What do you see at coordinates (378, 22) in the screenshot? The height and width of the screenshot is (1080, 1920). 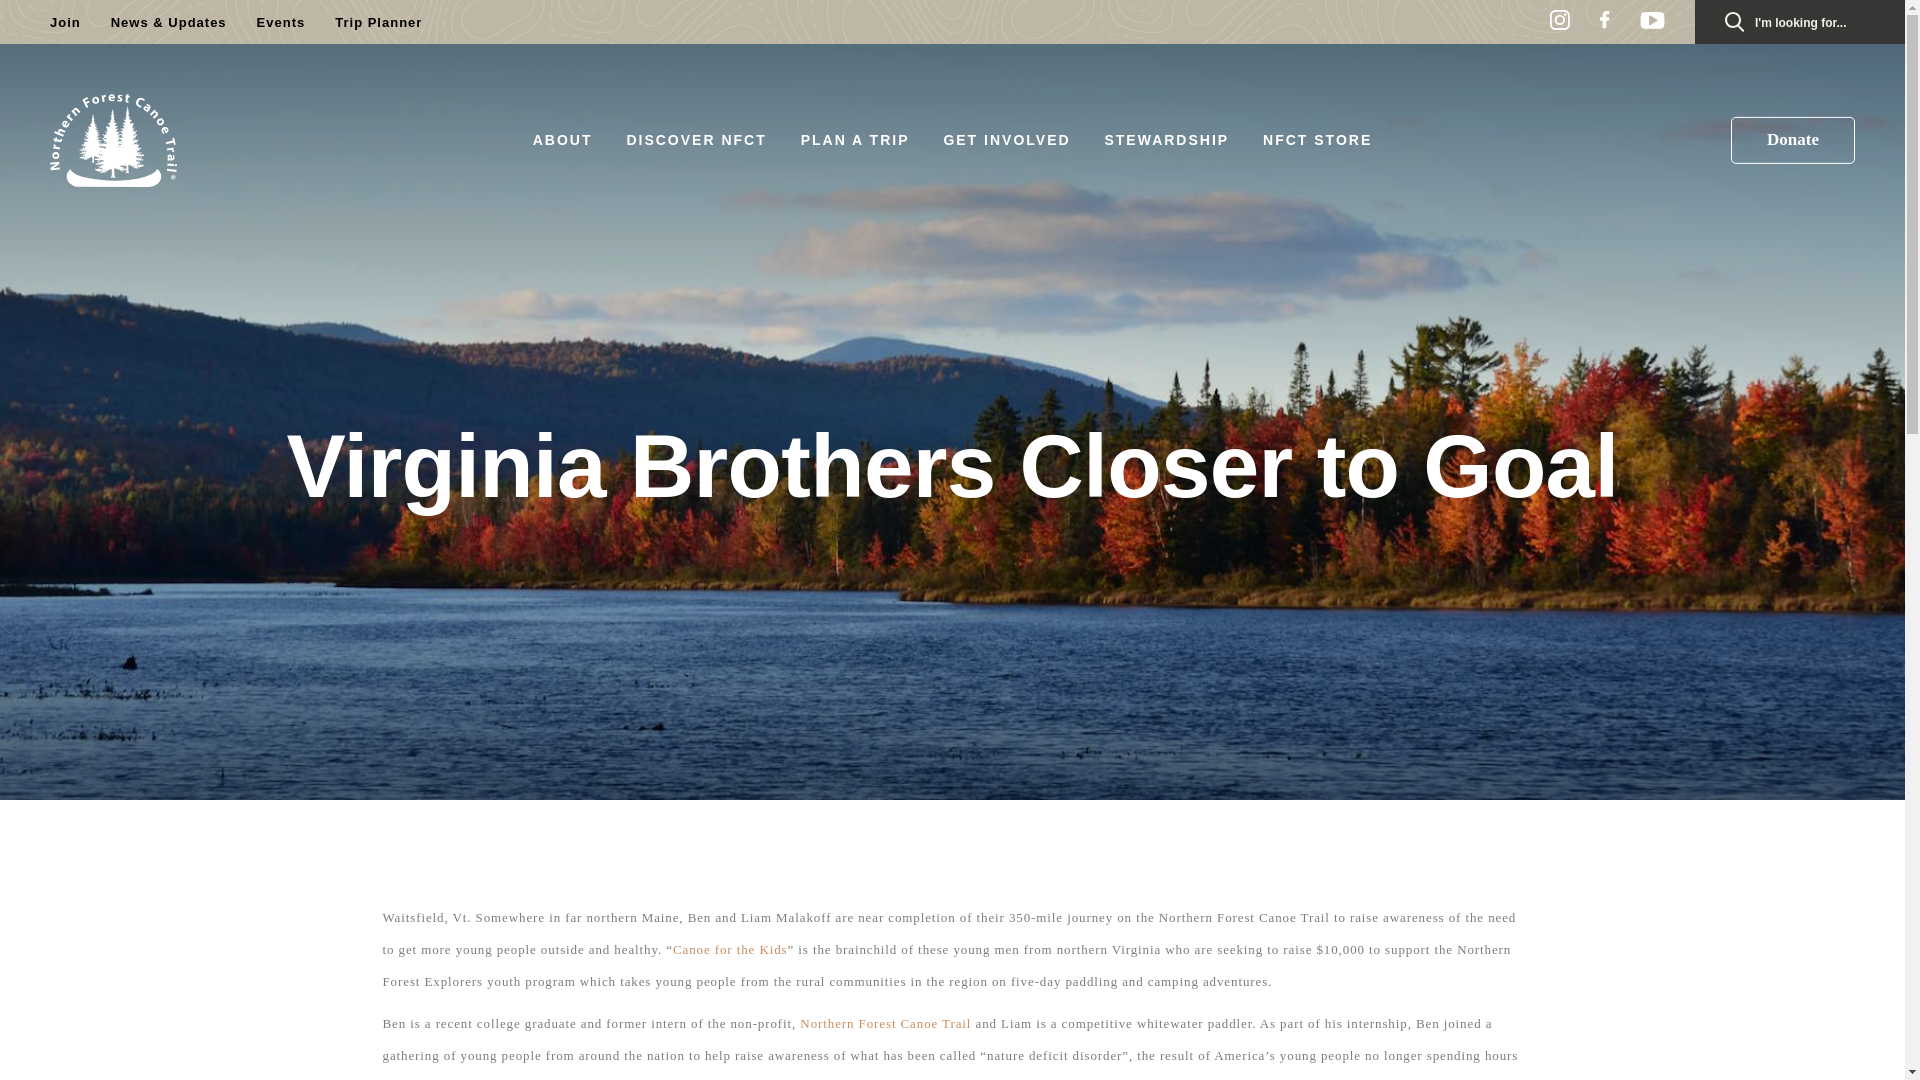 I see `Trip Planner` at bounding box center [378, 22].